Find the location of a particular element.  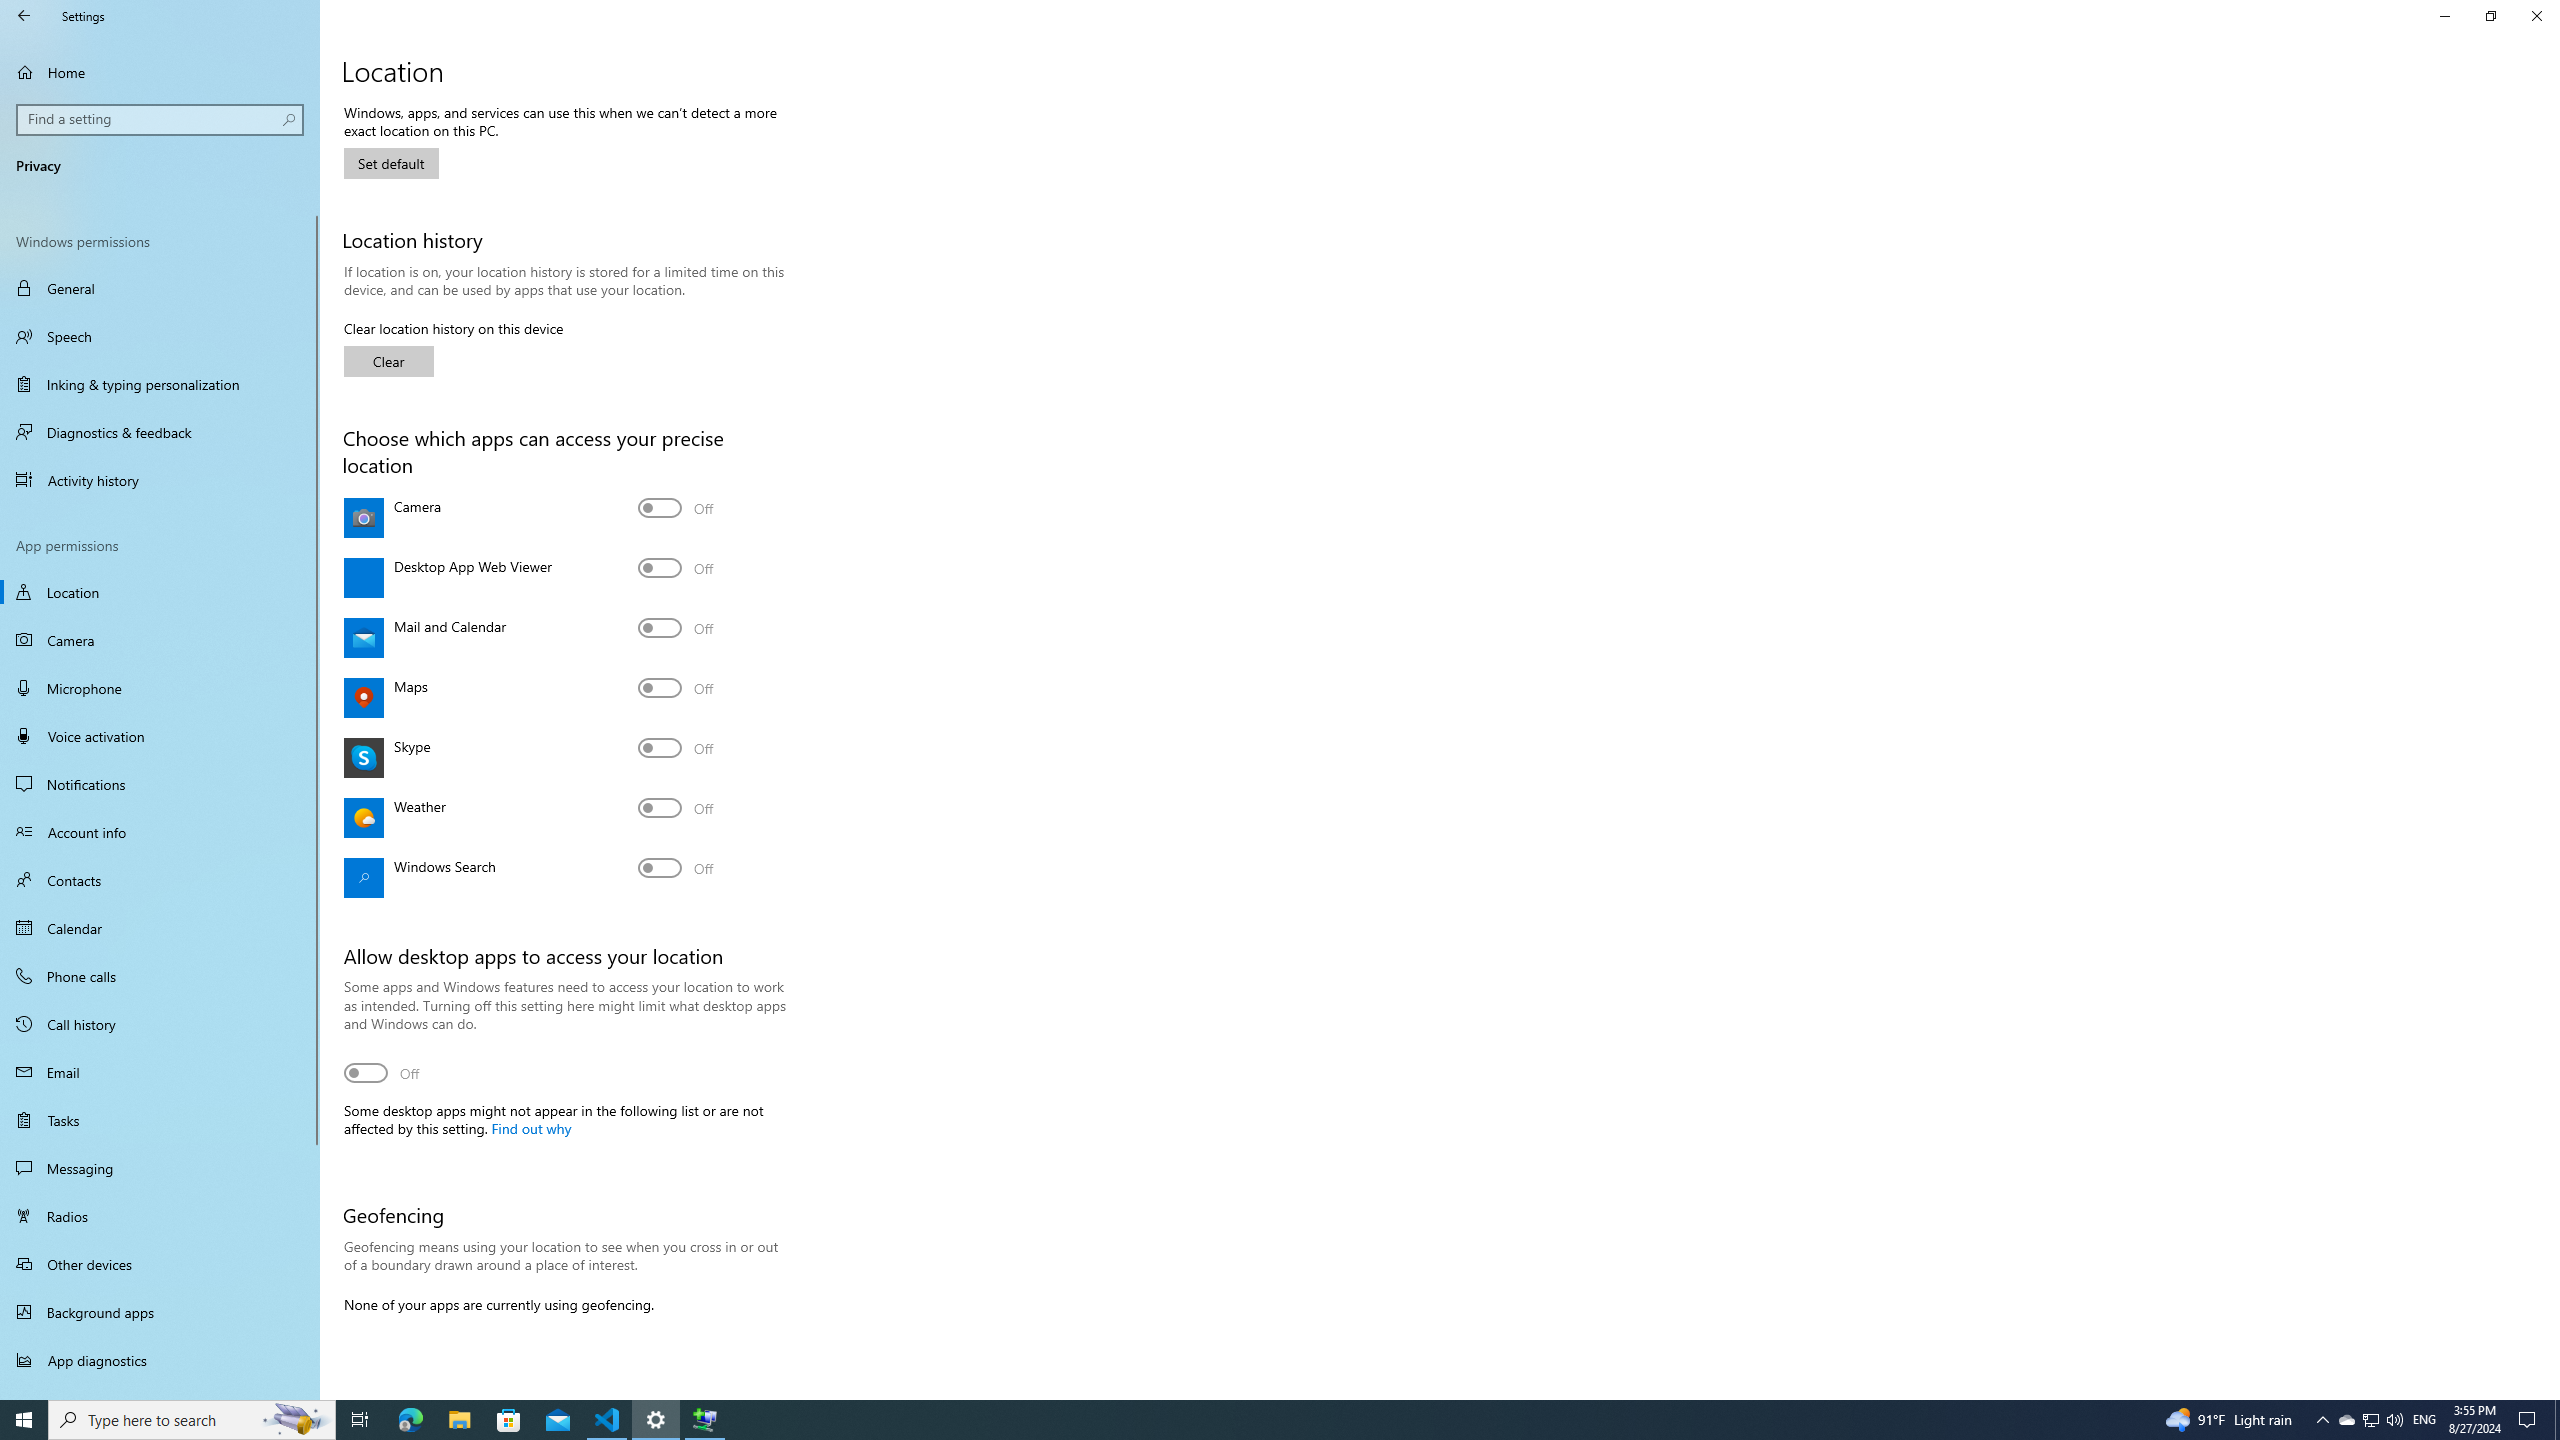

Extensible Wizards Host Process - 1 running window is located at coordinates (704, 1420).